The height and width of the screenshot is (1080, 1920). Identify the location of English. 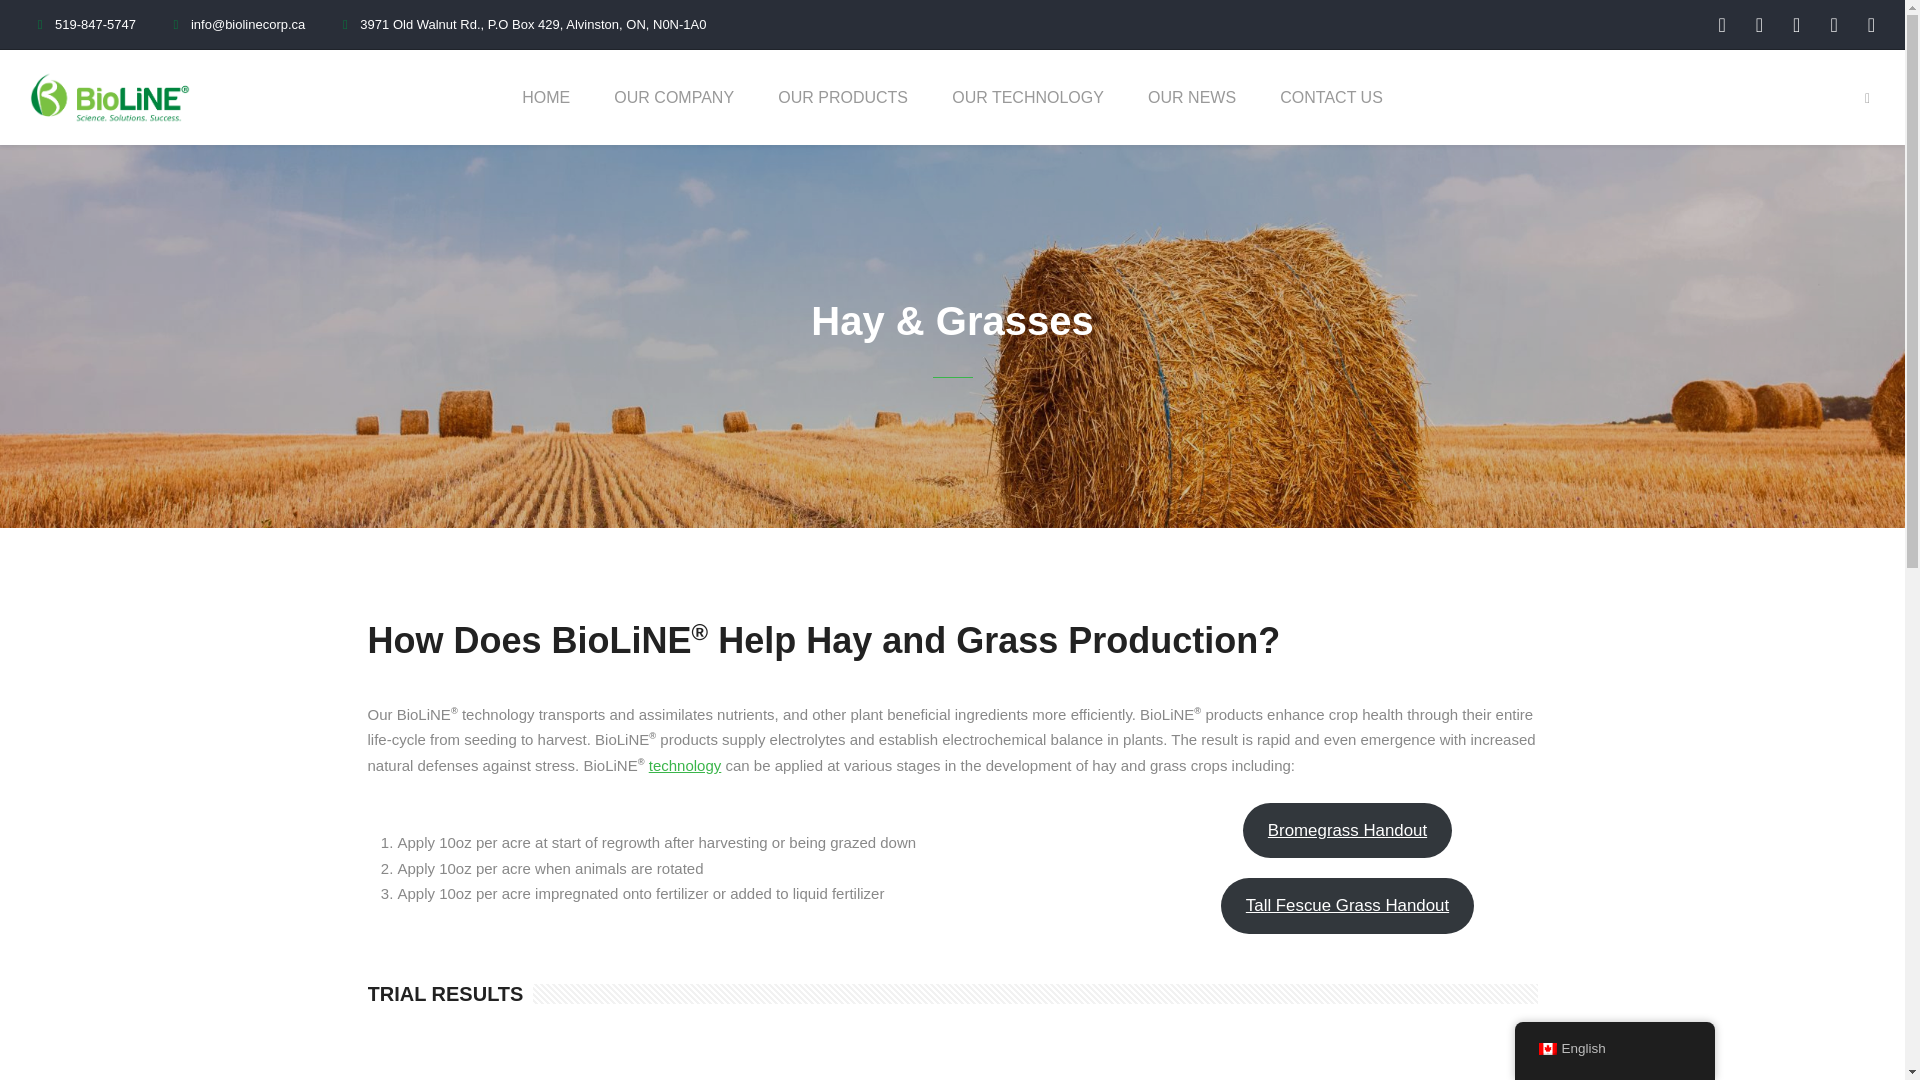
(1546, 1049).